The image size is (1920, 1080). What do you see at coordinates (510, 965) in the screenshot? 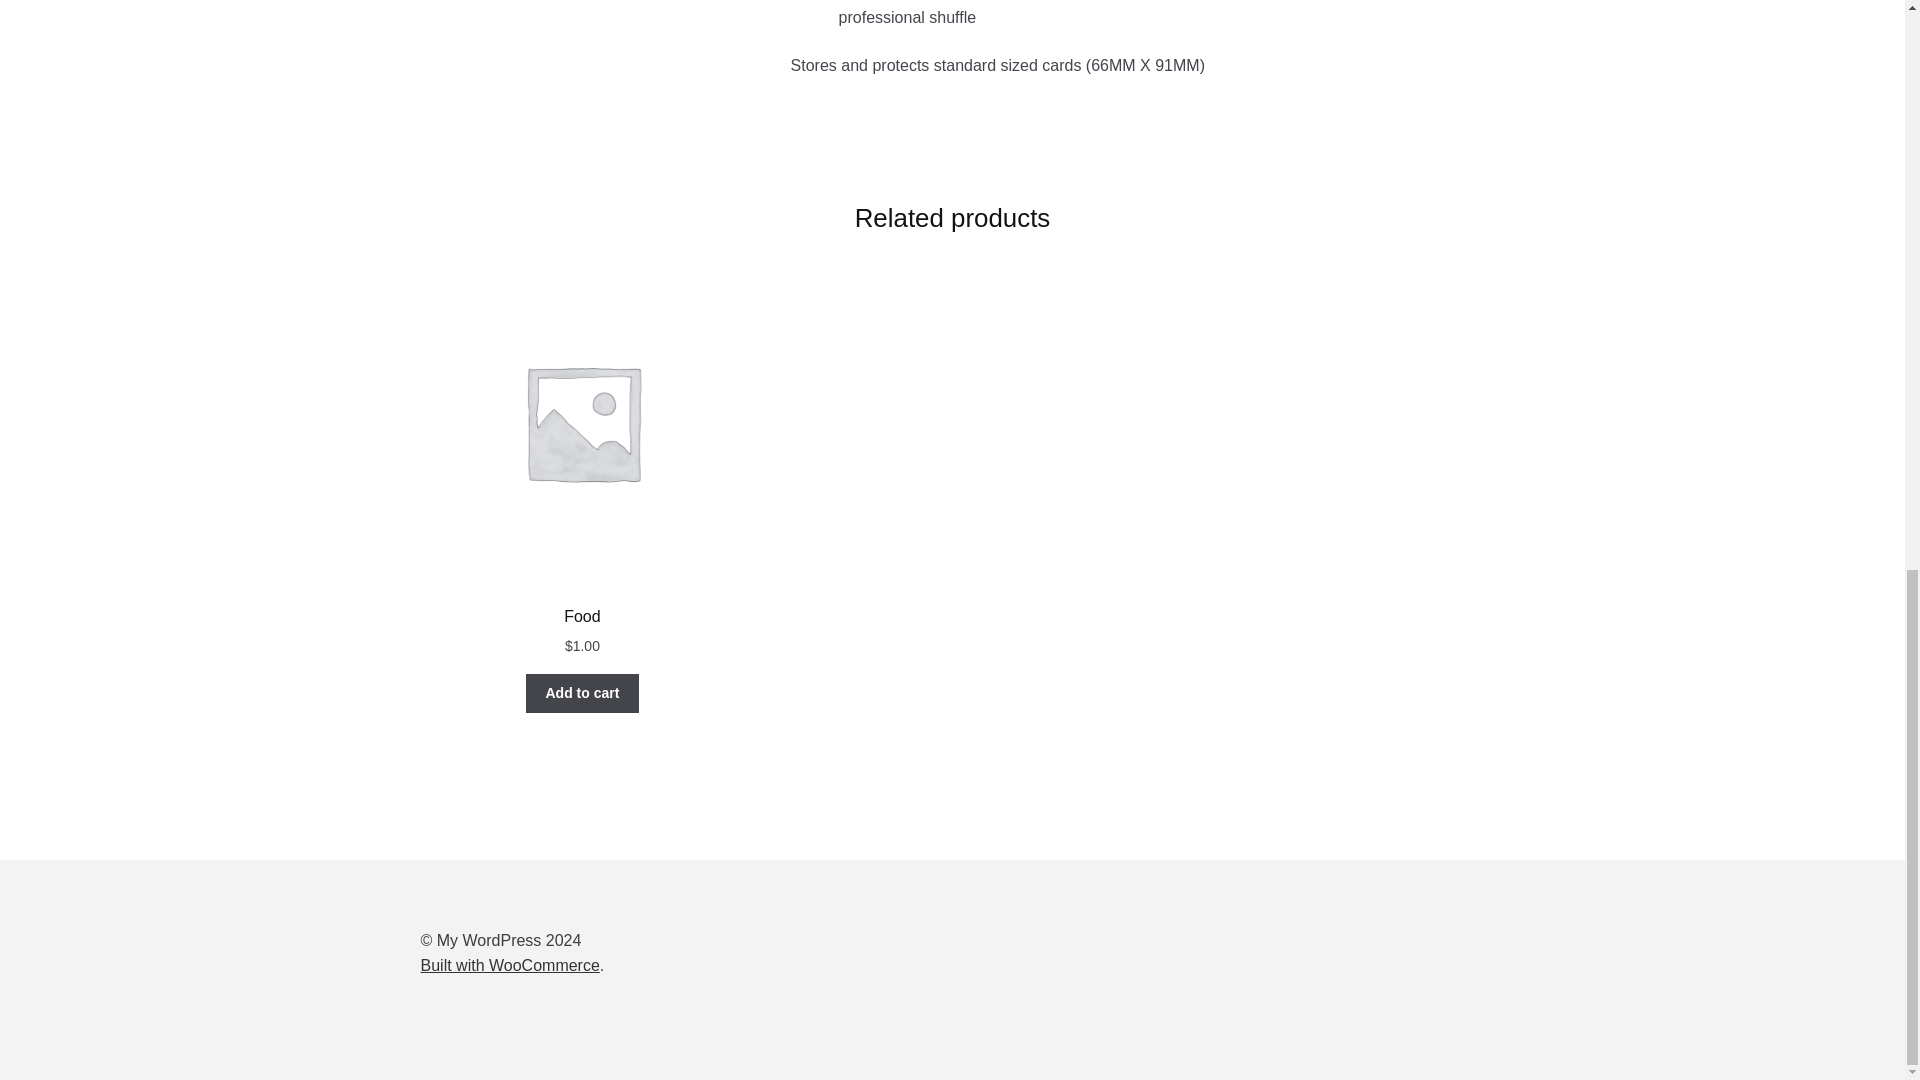
I see `Built with WooCommerce` at bounding box center [510, 965].